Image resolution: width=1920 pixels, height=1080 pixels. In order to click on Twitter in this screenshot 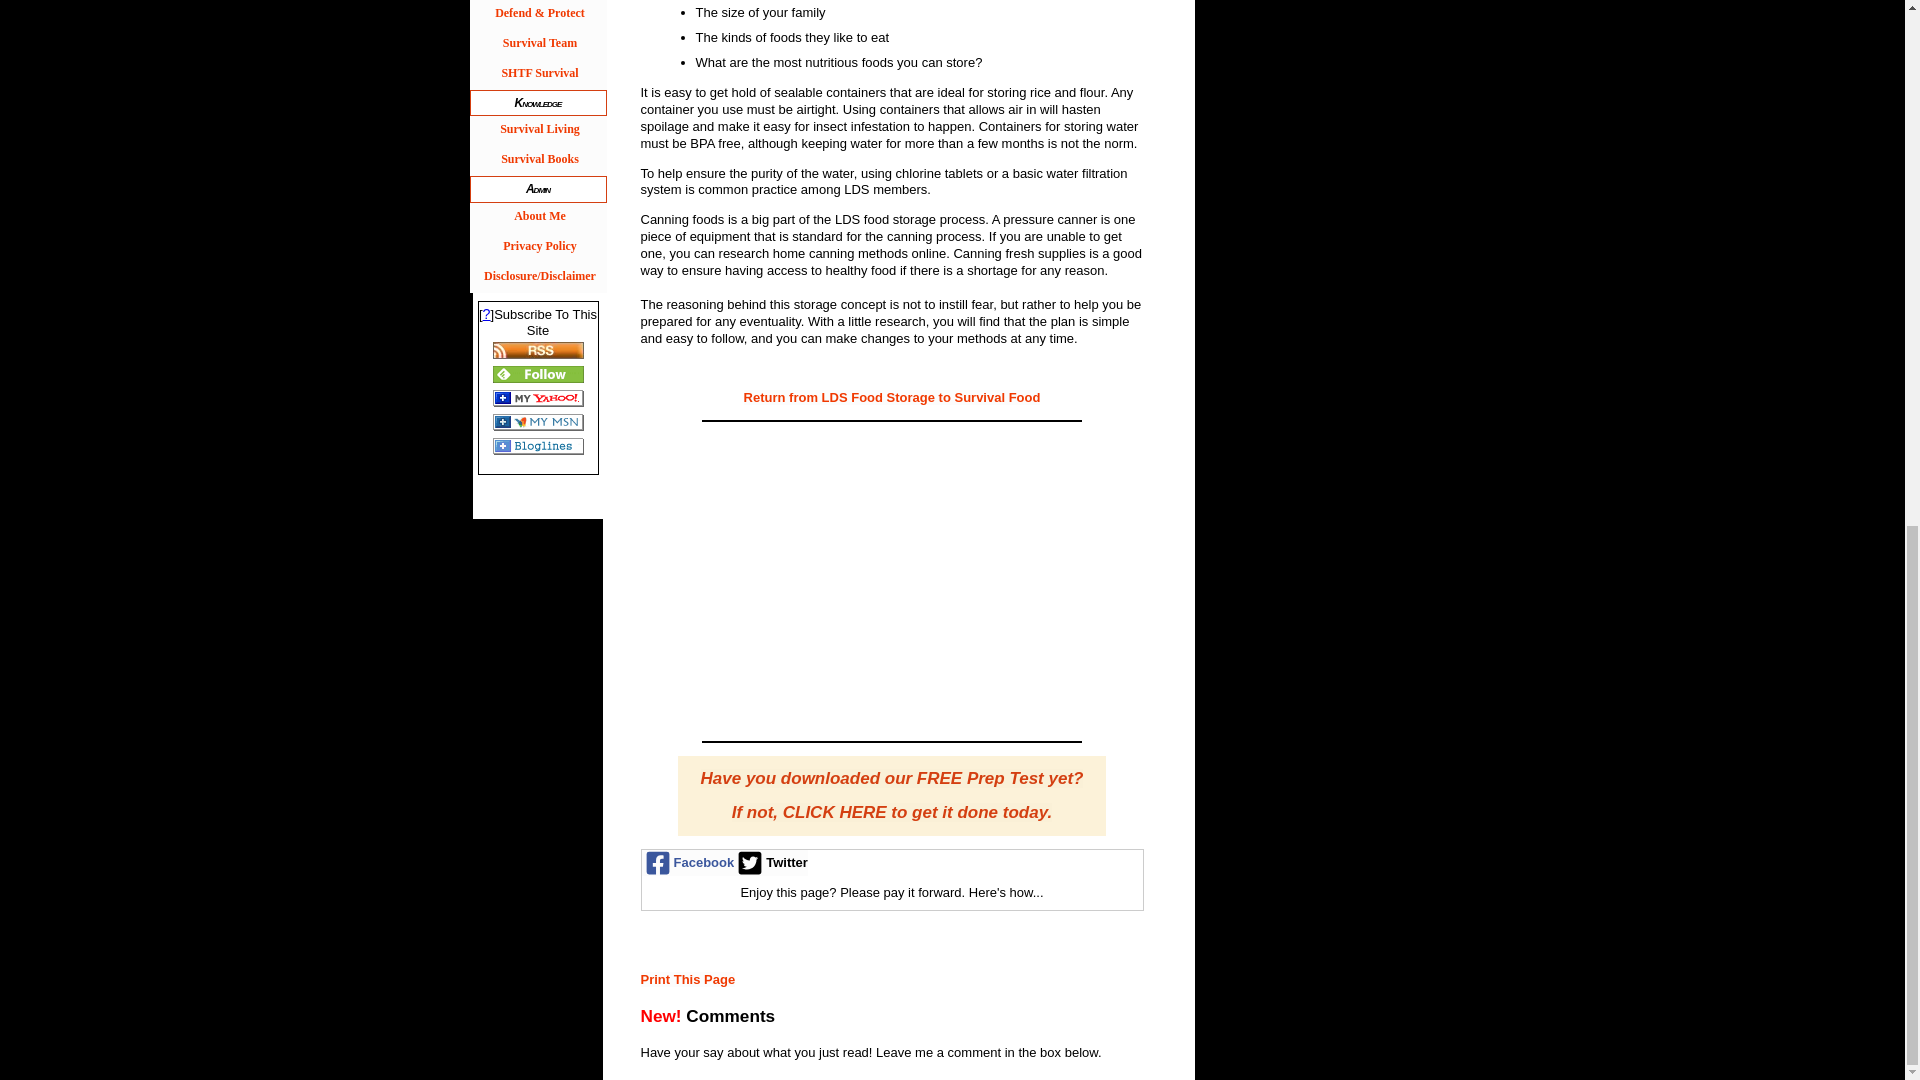, I will do `click(770, 862)`.